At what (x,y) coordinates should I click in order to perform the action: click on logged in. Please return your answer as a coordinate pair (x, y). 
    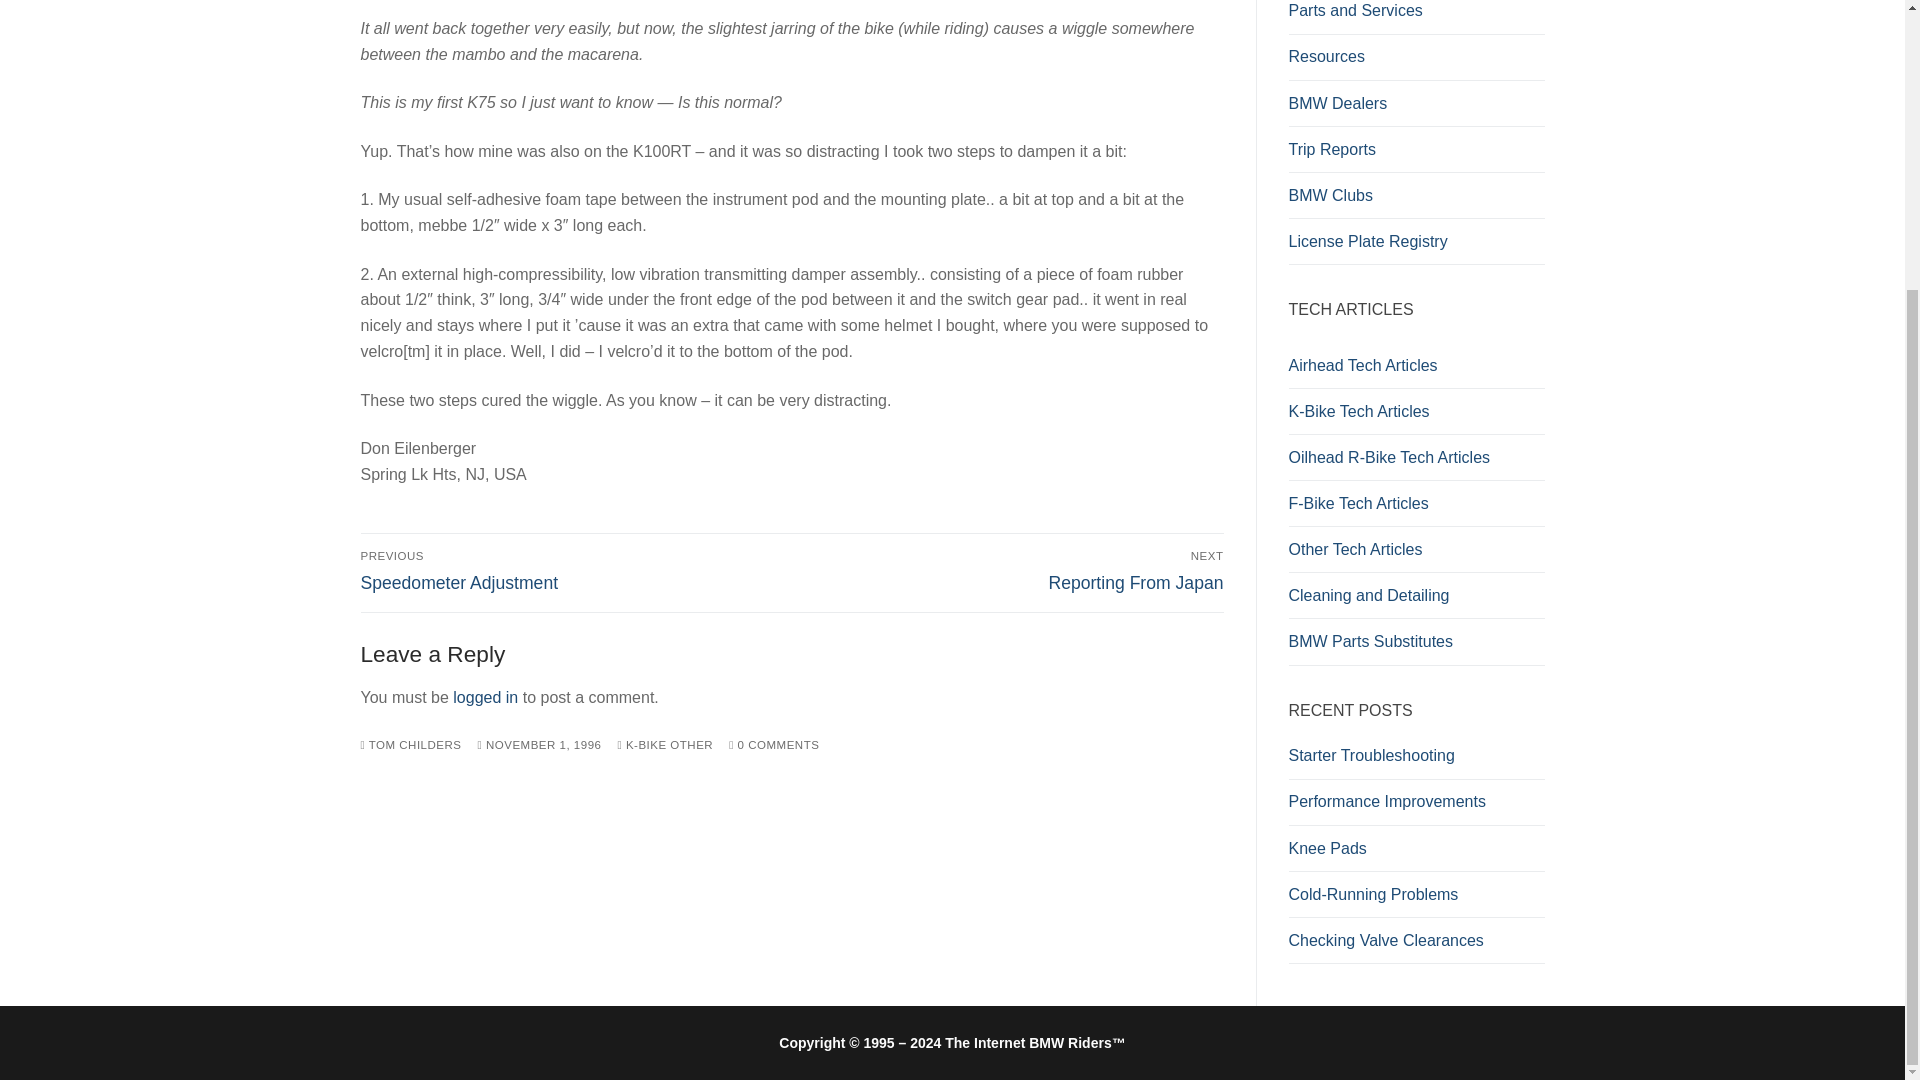
    Looking at the image, I should click on (1416, 807).